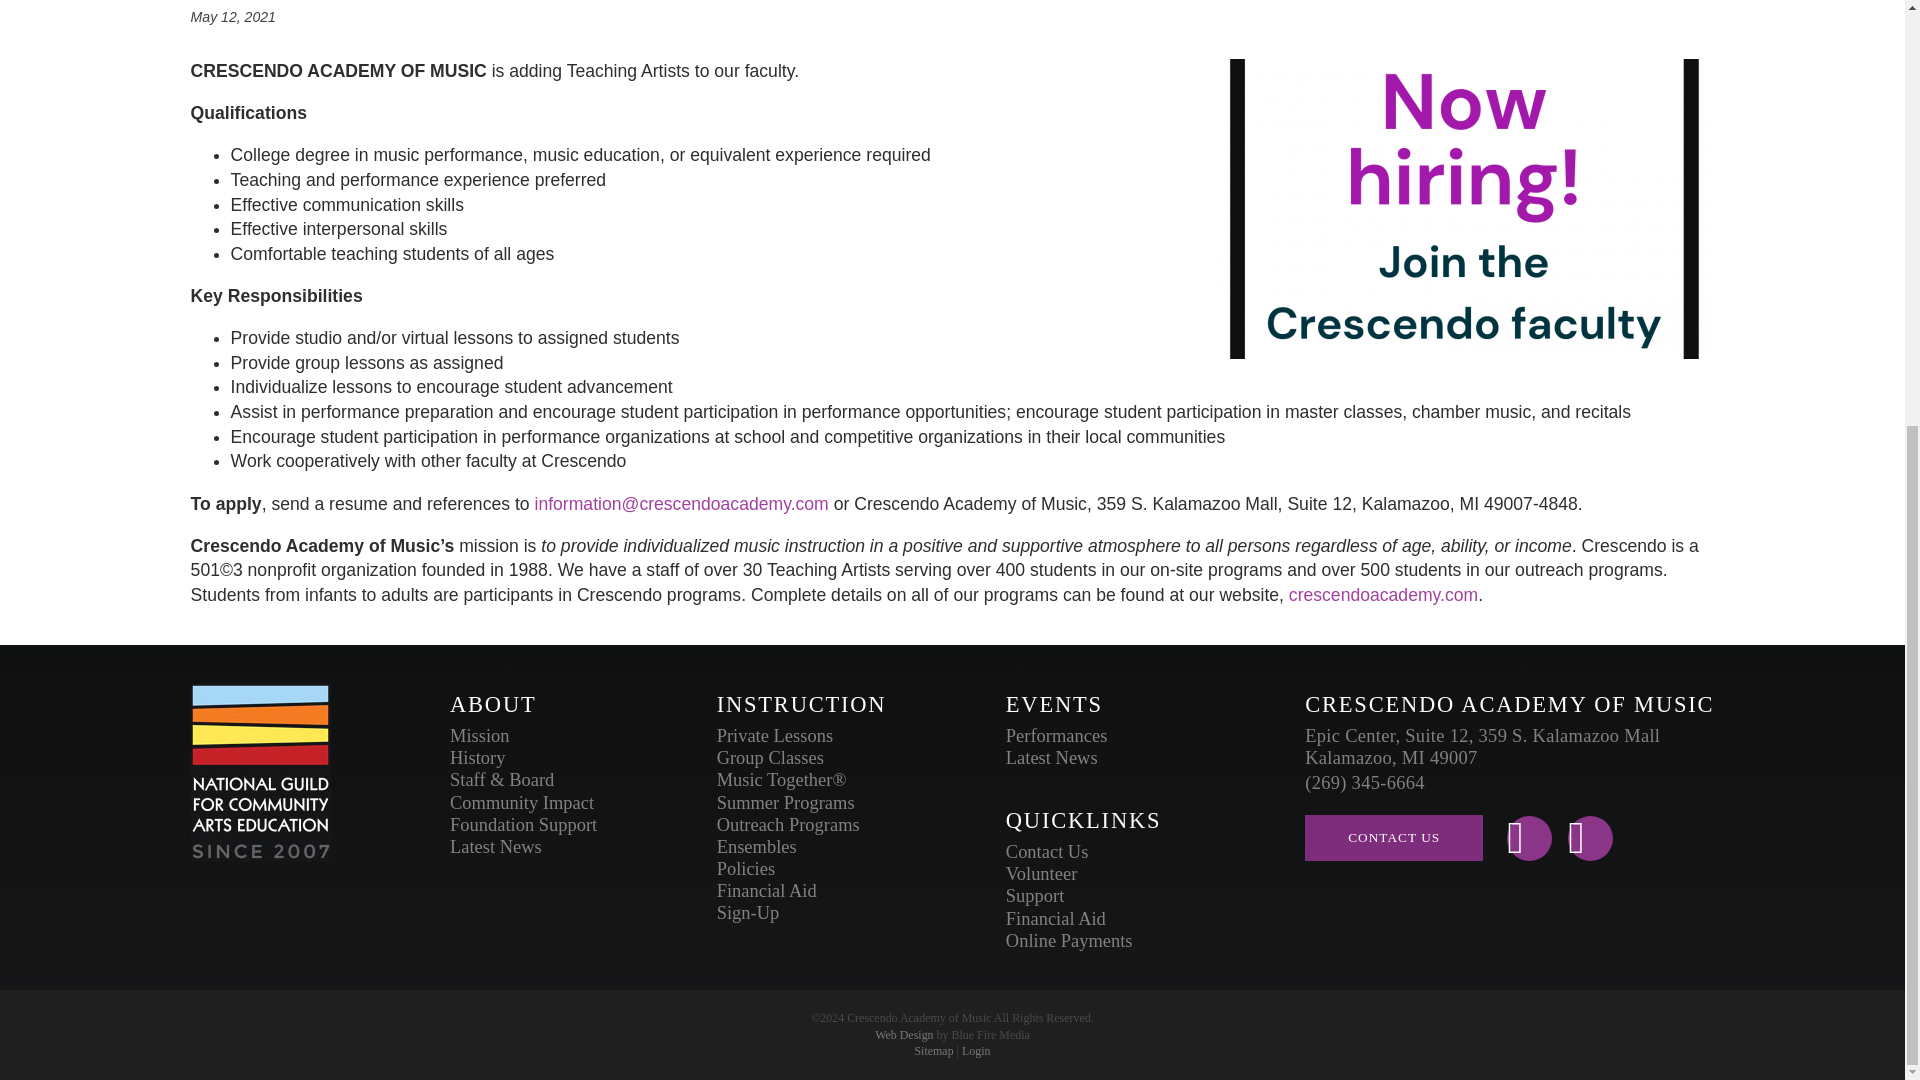  I want to click on Financial Aid, so click(766, 890).